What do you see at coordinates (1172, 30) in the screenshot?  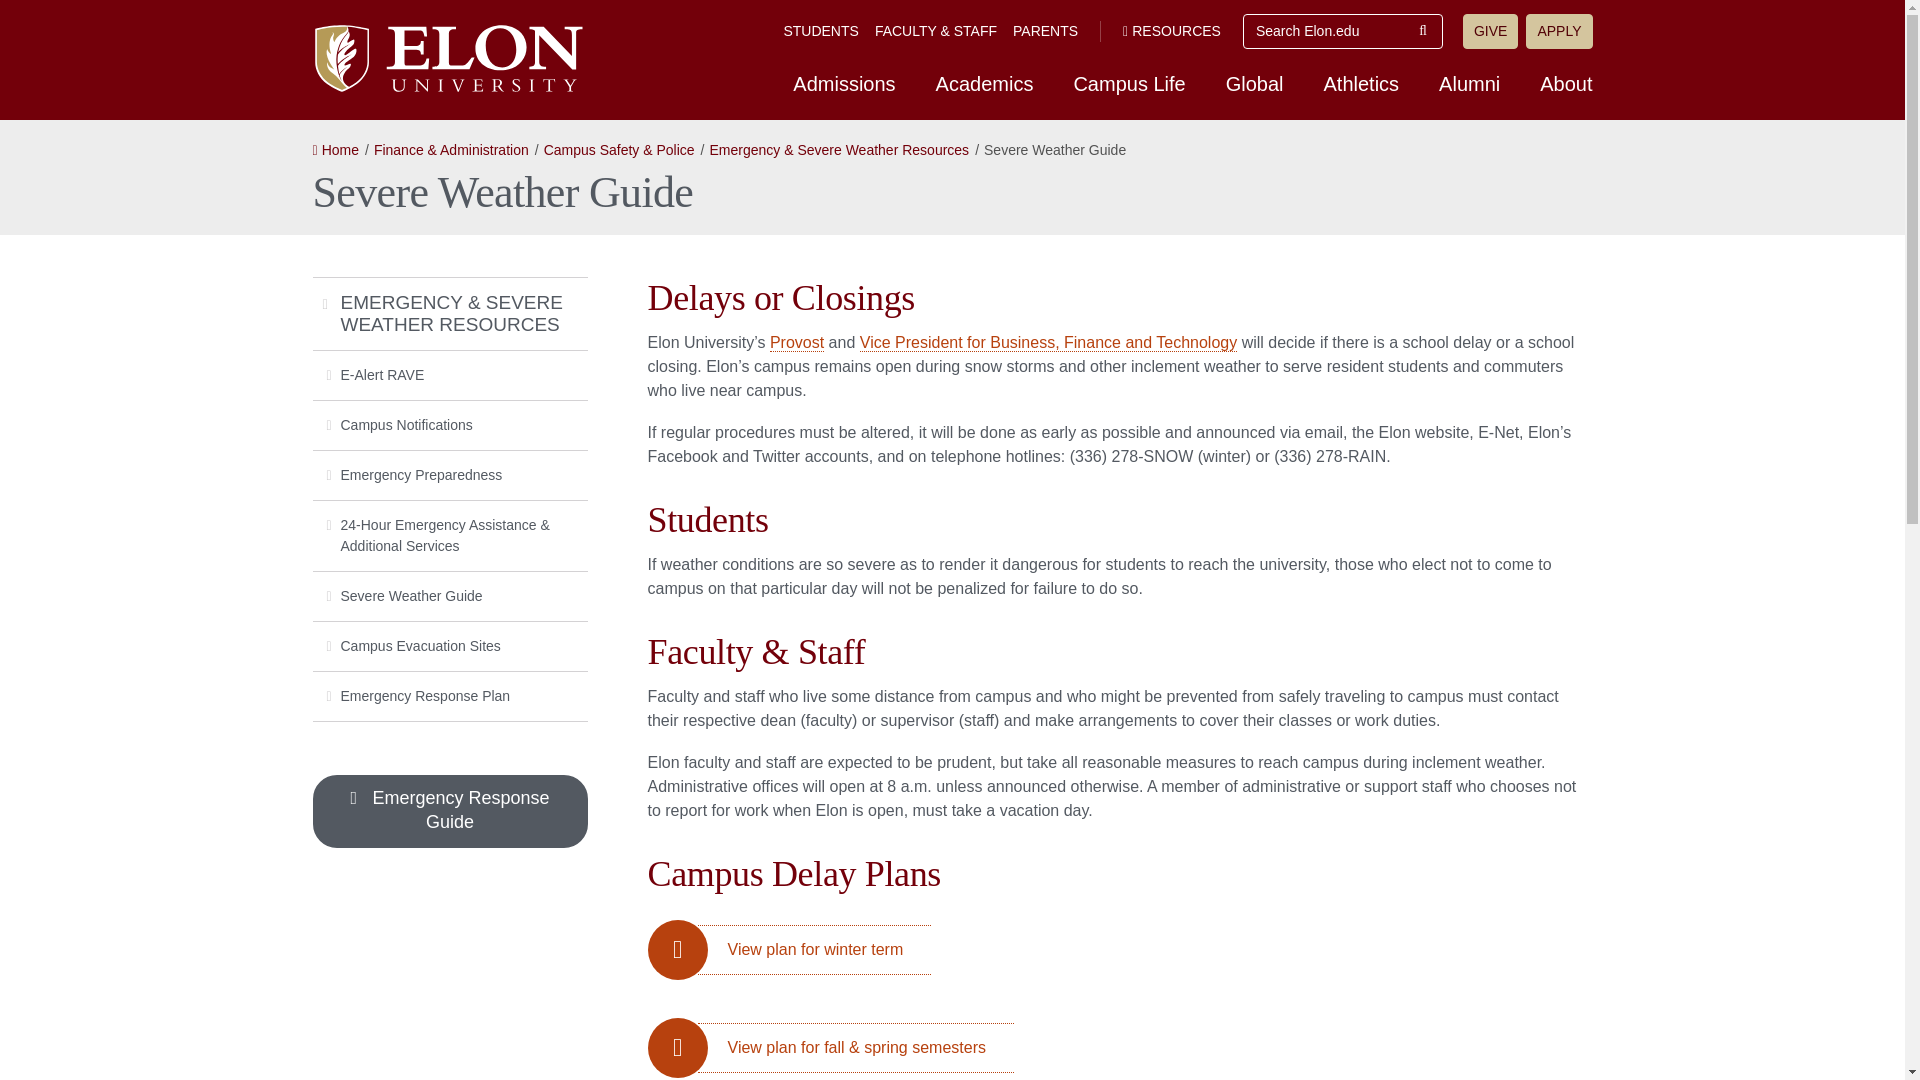 I see `RESOURCES` at bounding box center [1172, 30].